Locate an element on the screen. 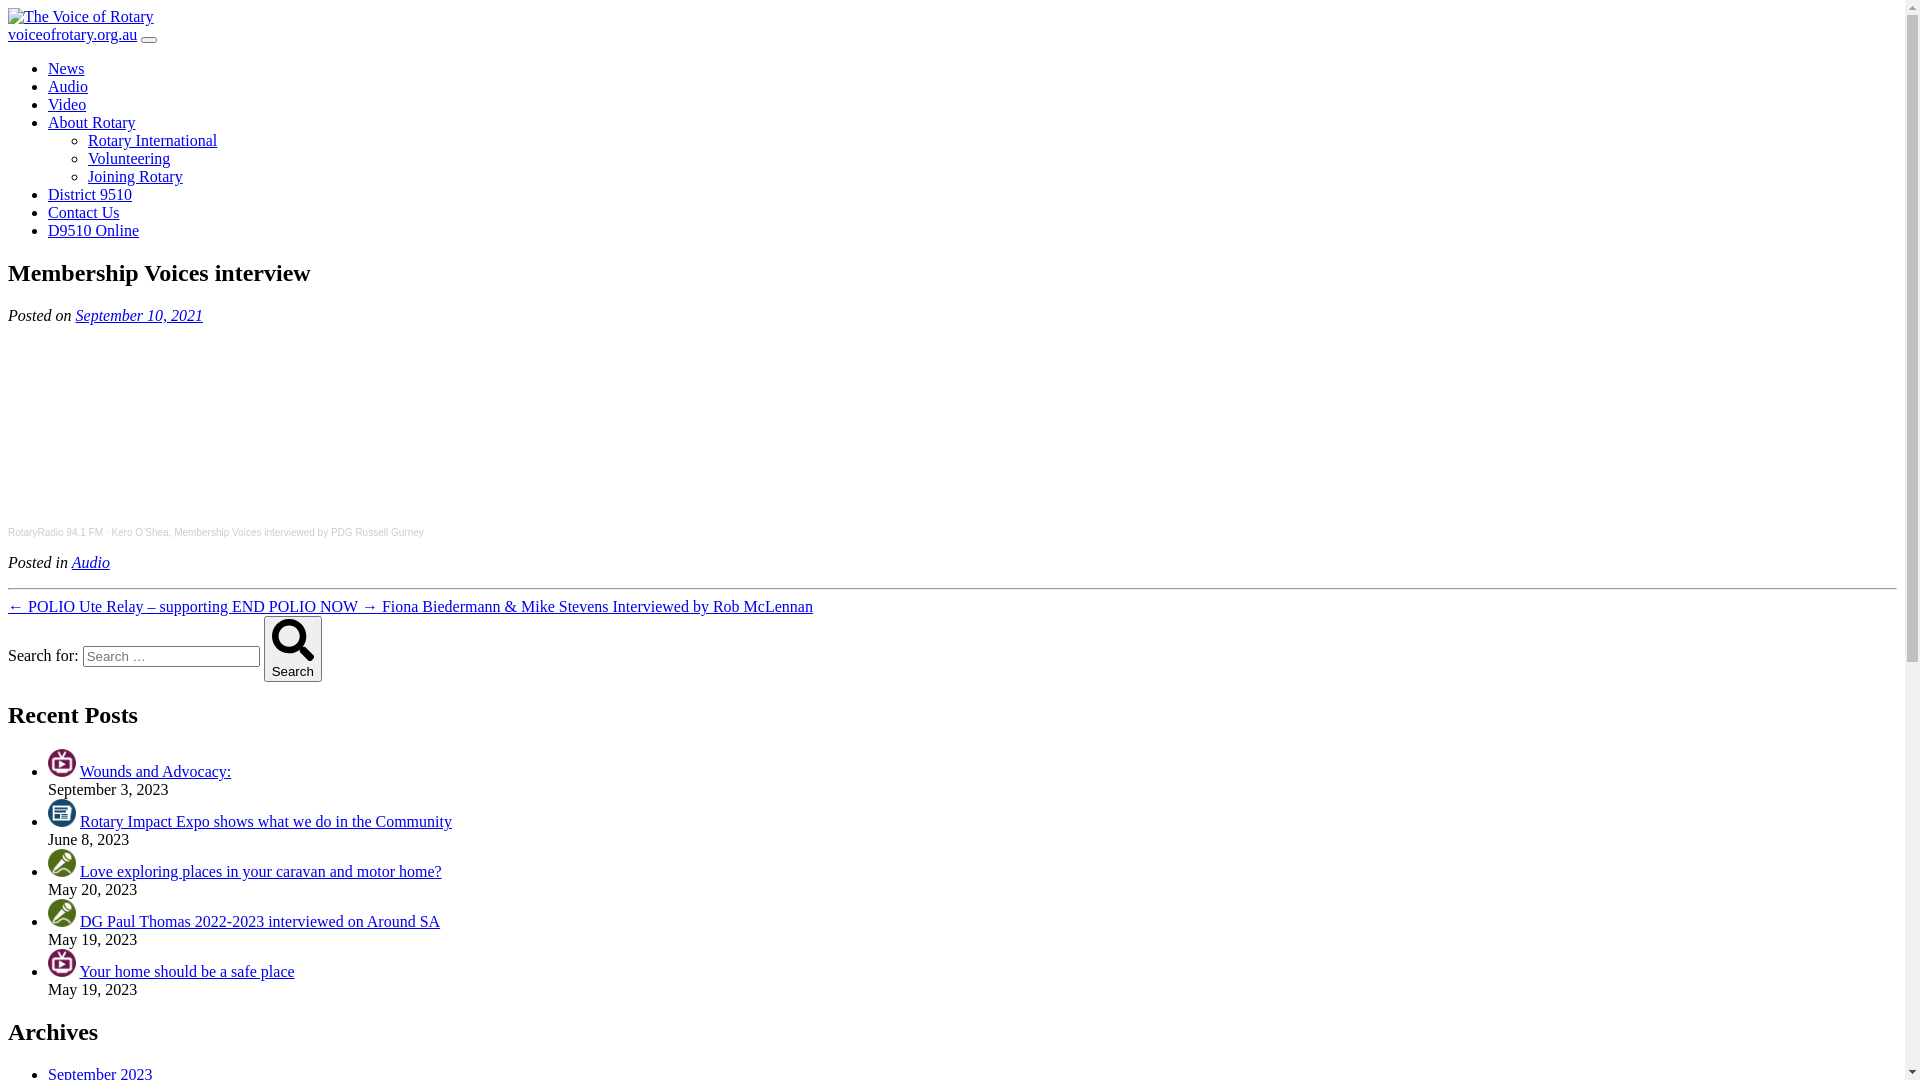 This screenshot has height=1080, width=1920. RotaryRadio 94.1 FM is located at coordinates (56, 532).